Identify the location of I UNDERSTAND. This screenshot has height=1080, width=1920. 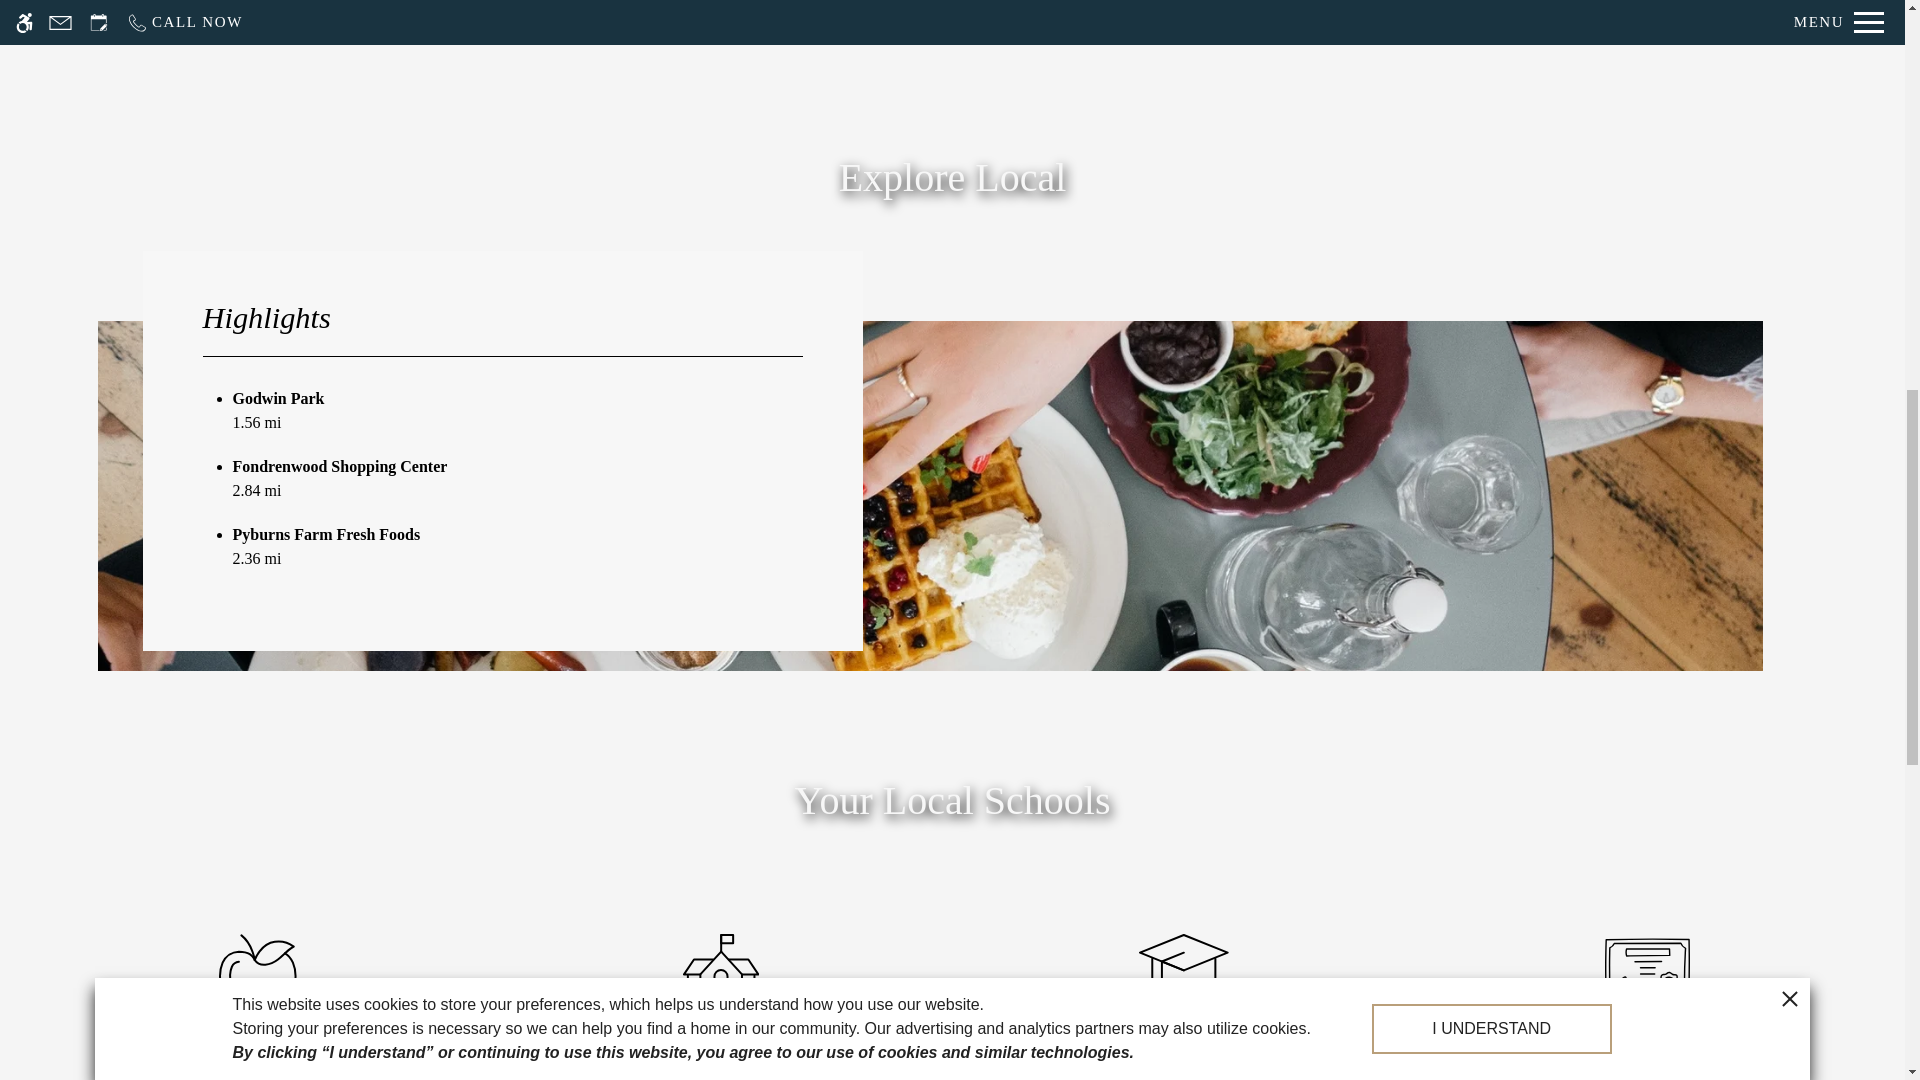
(1492, 864).